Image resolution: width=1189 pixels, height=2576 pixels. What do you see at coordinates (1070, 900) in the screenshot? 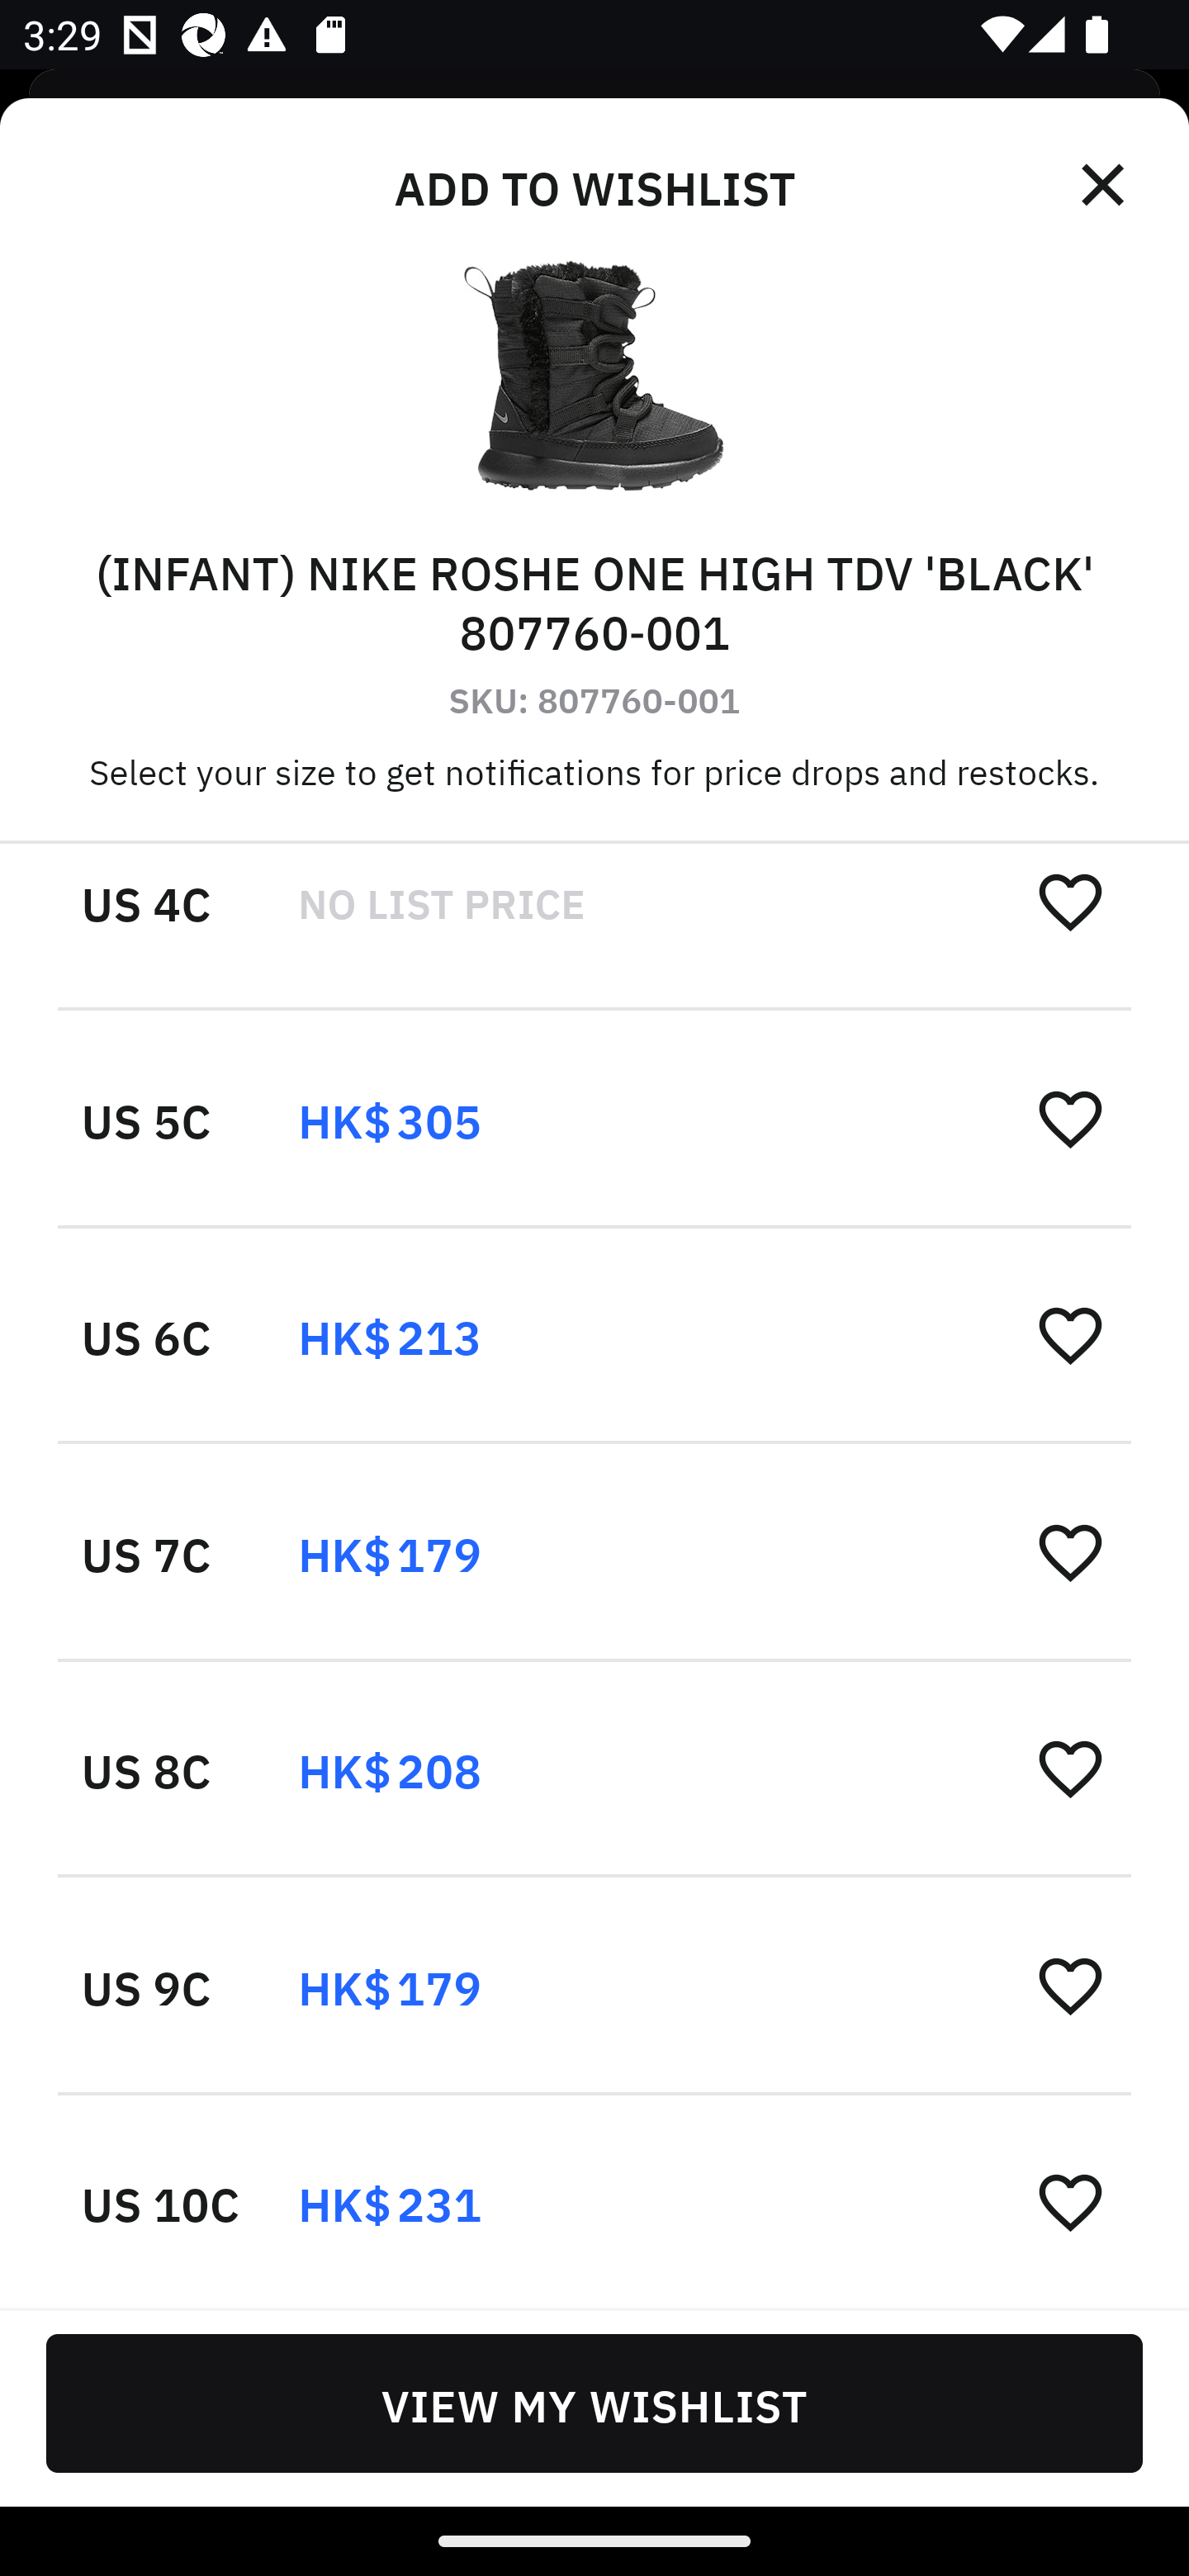
I see `󰋕` at bounding box center [1070, 900].